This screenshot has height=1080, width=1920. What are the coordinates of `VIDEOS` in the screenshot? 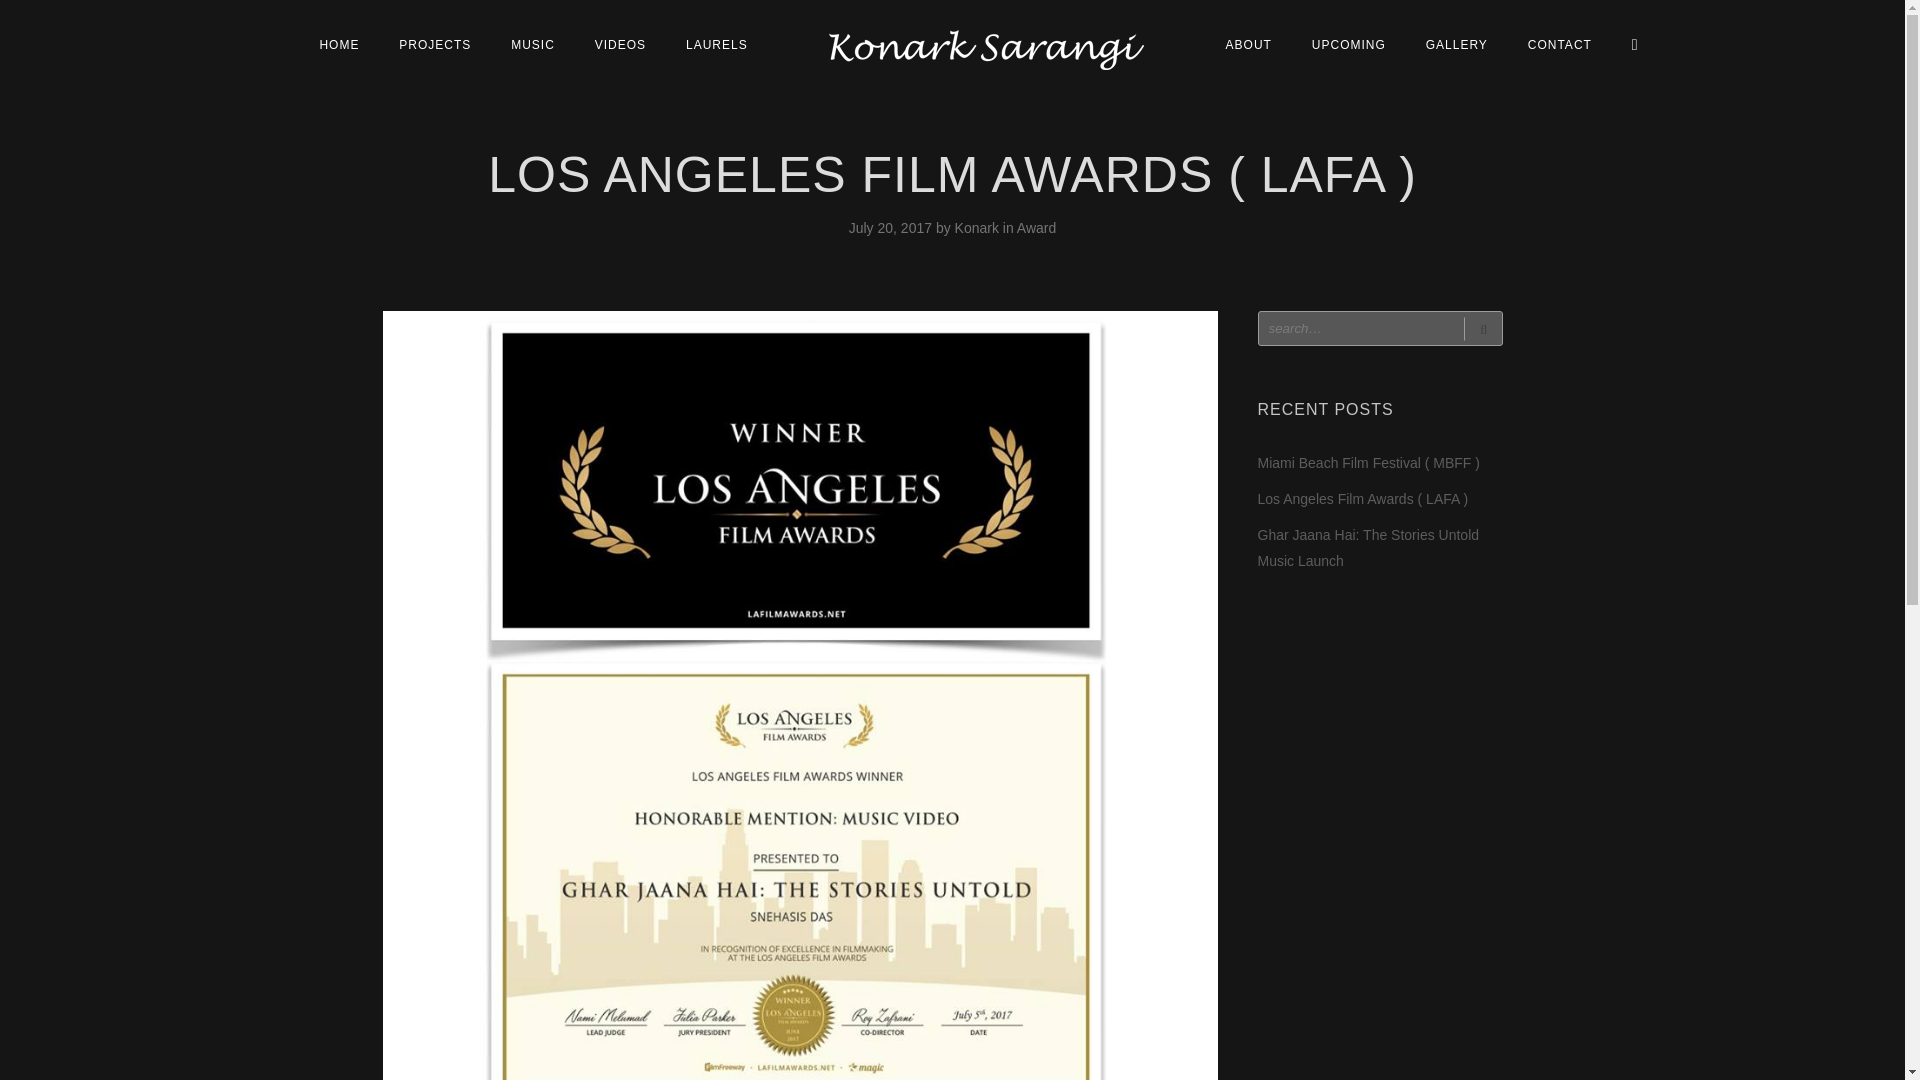 It's located at (620, 44).